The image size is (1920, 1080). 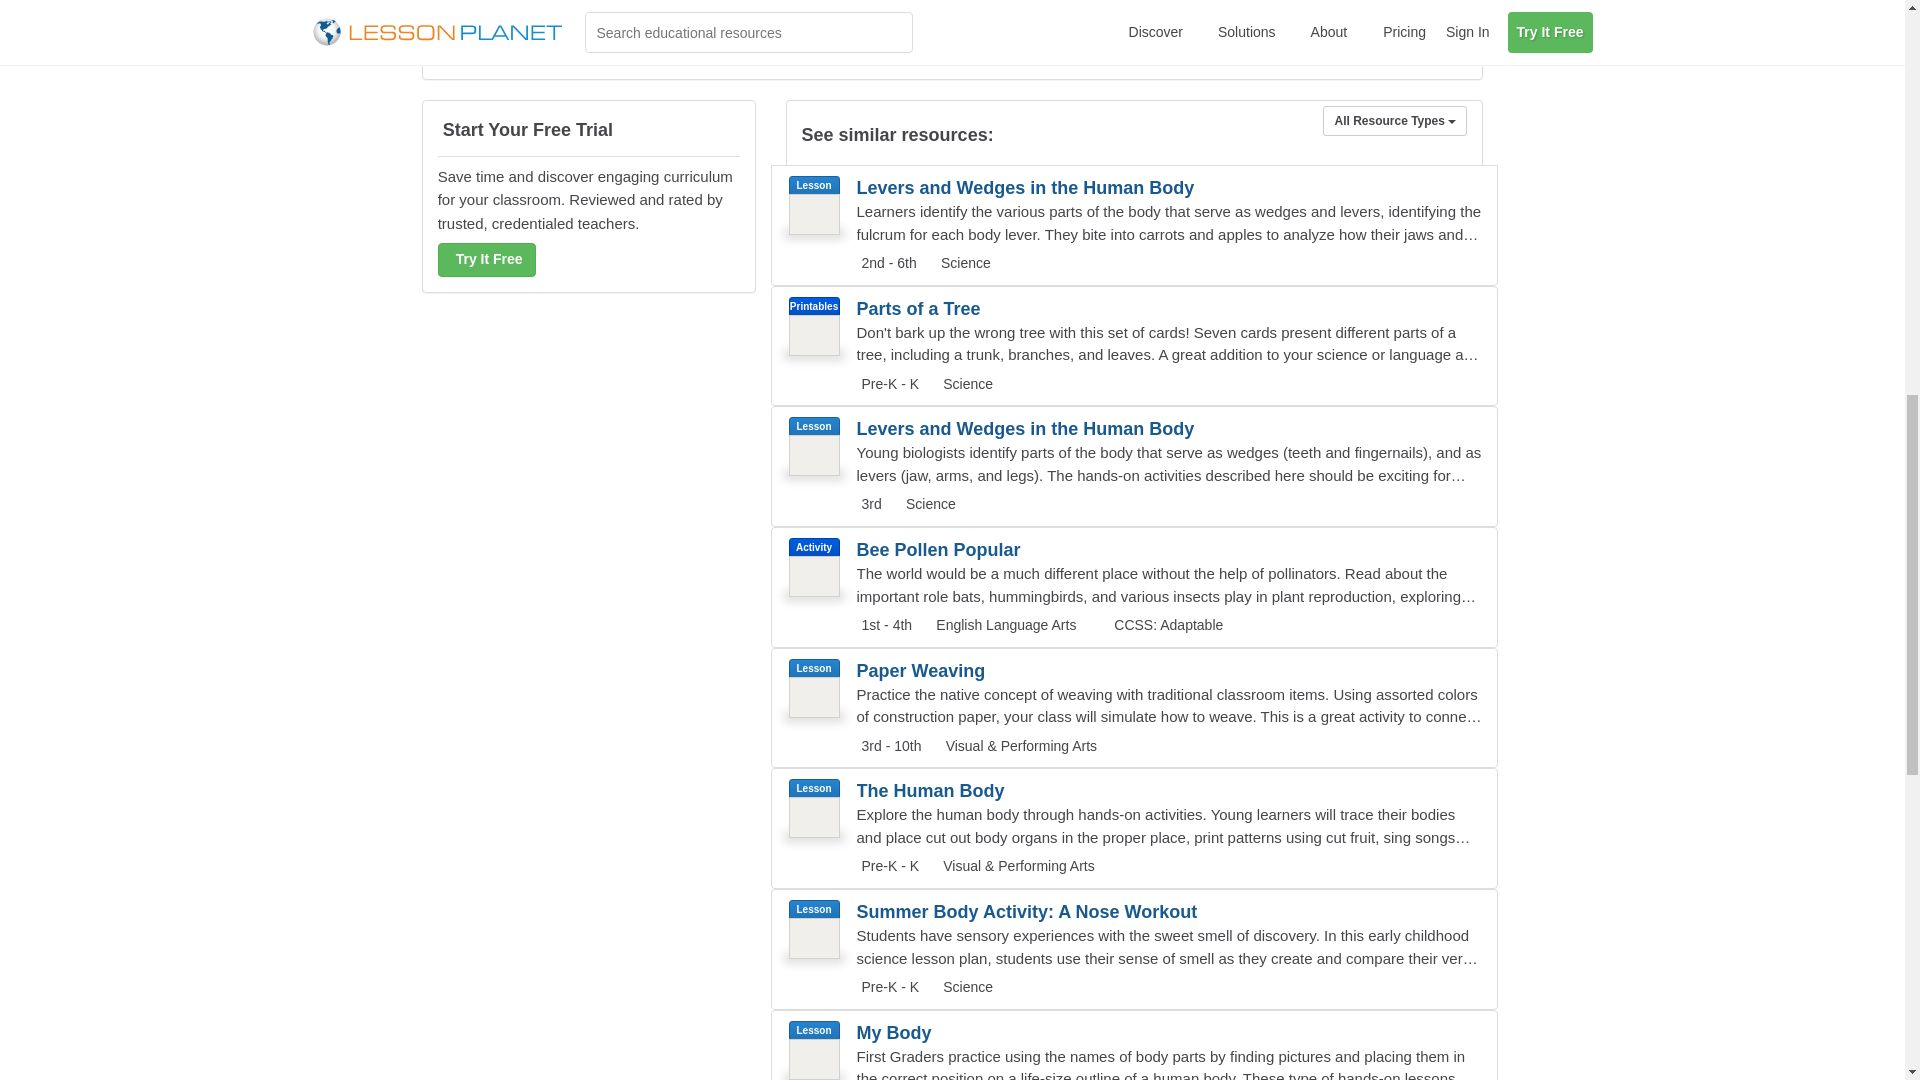 What do you see at coordinates (1134, 226) in the screenshot?
I see `Levers and Wedges in the Human Body Lesson plan` at bounding box center [1134, 226].